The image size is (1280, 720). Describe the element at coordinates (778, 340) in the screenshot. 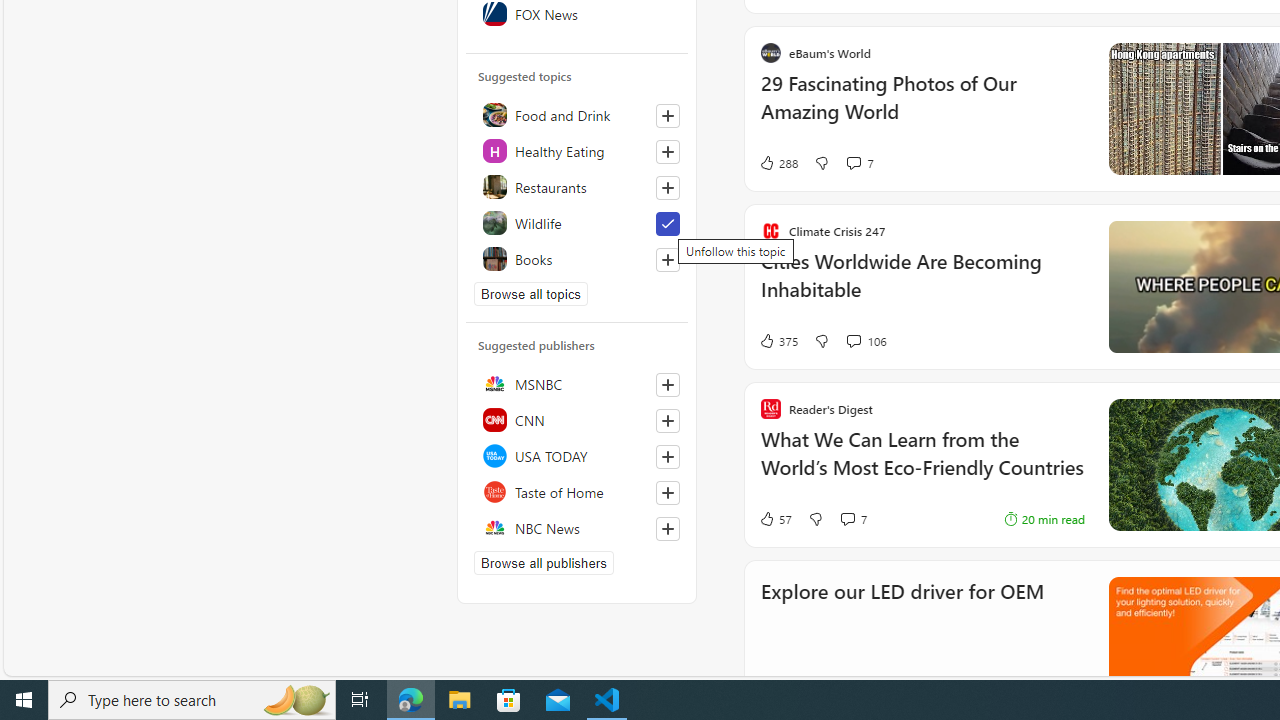

I see `375 Like` at that location.